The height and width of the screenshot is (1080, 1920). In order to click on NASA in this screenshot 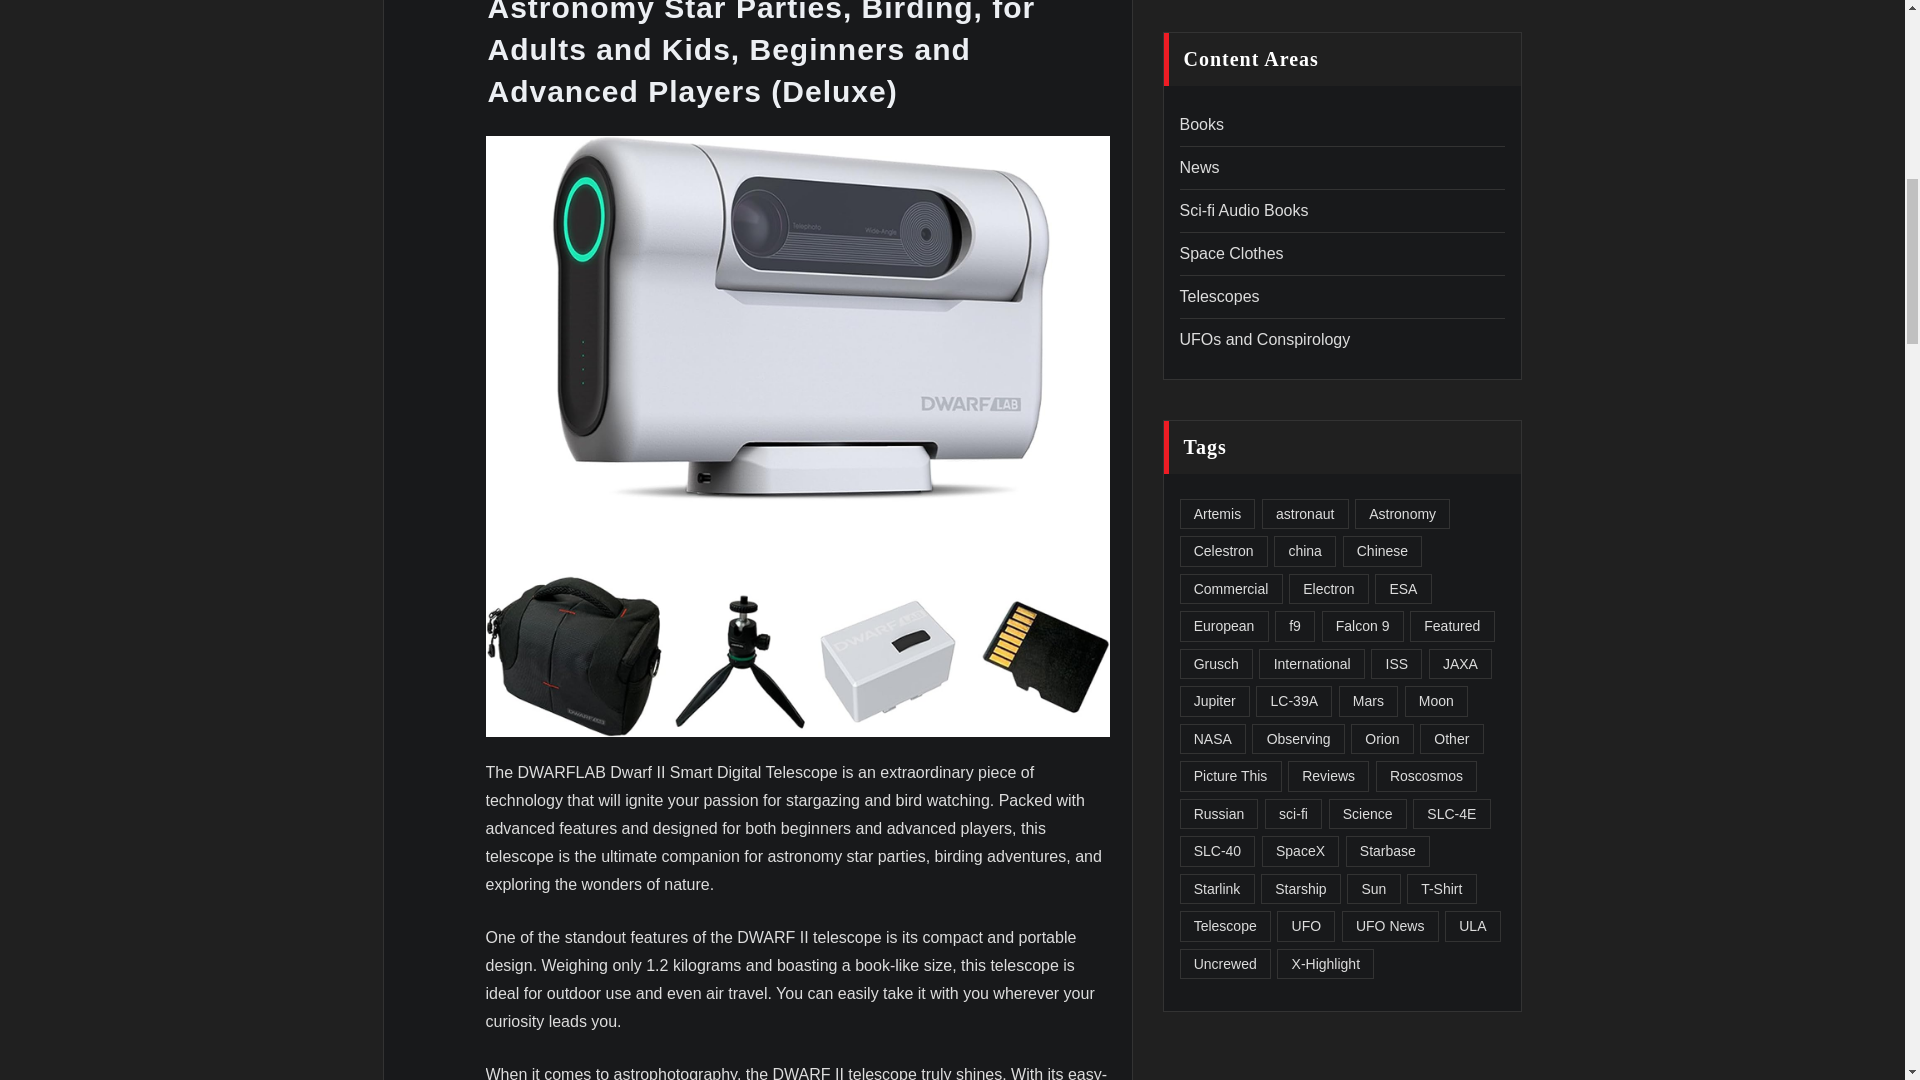, I will do `click(1213, 738)`.